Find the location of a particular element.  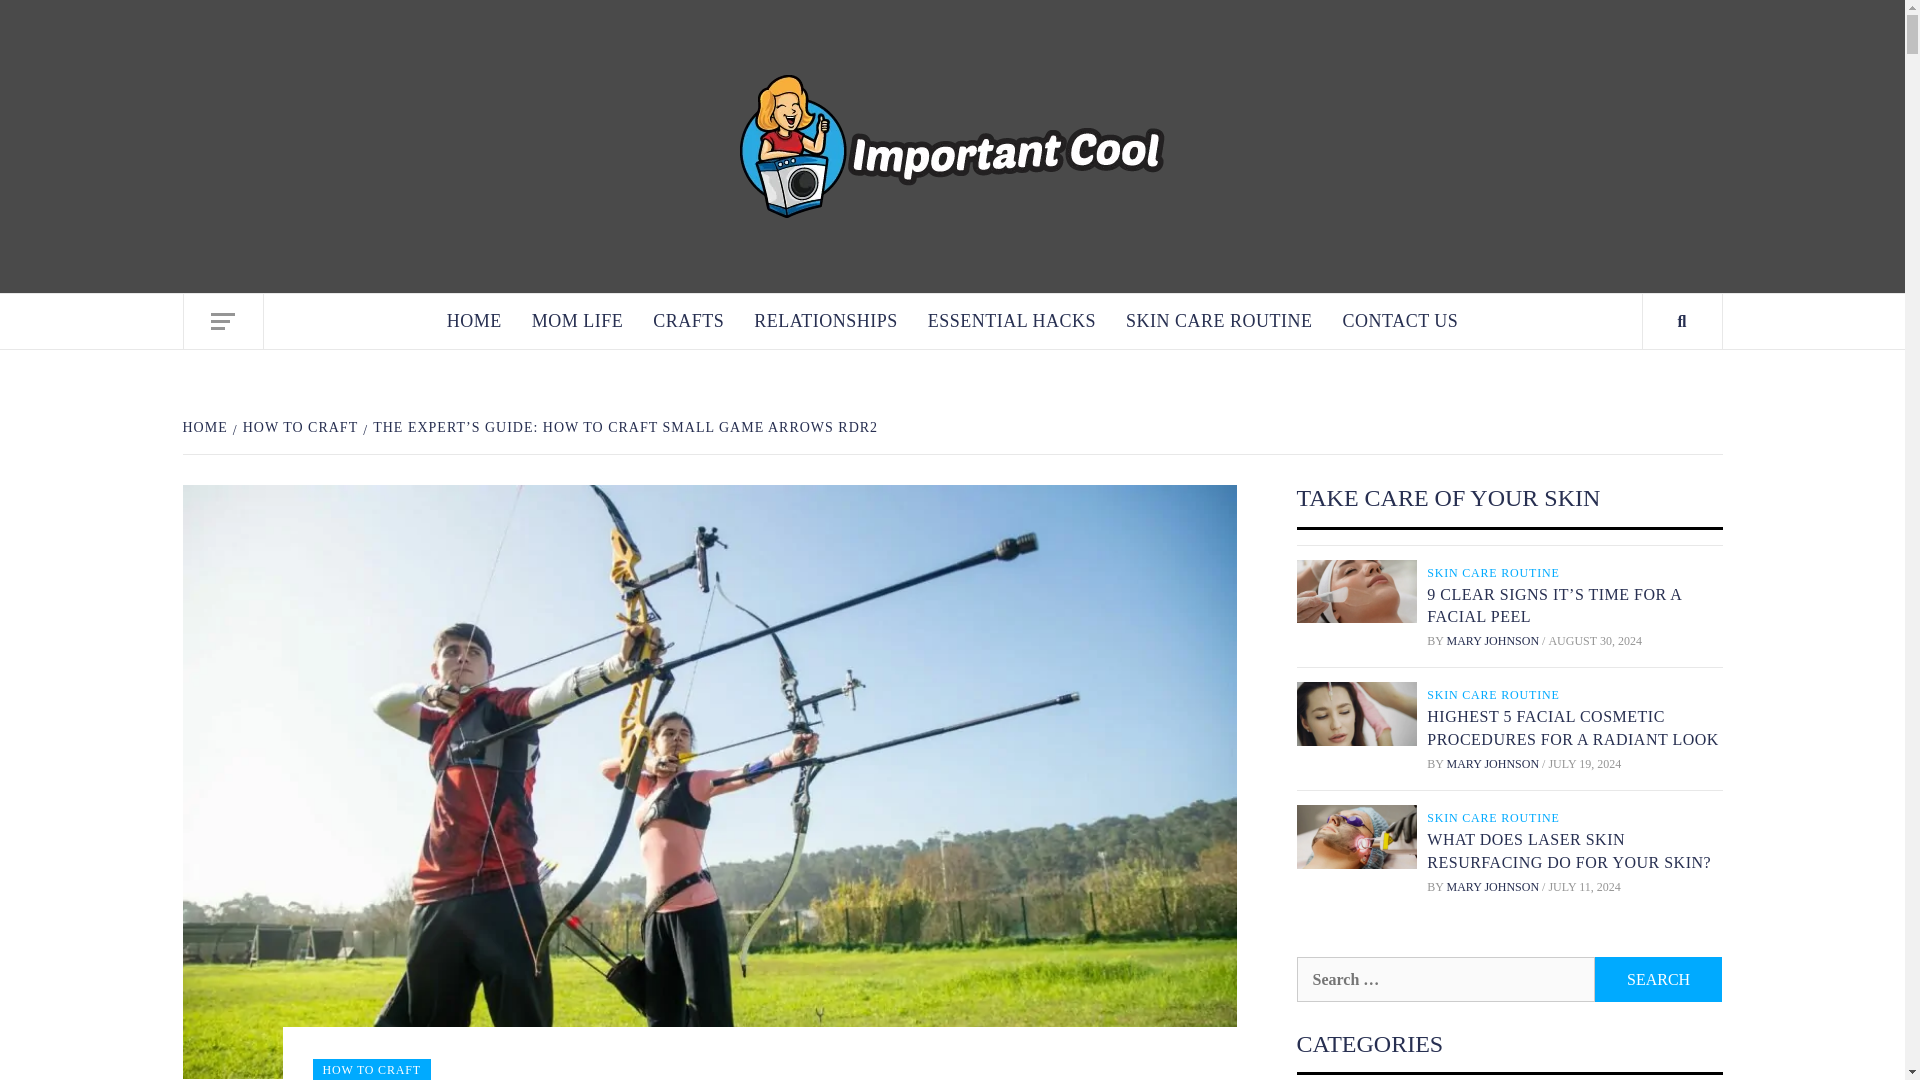

MARY JOHNSON is located at coordinates (1495, 764).